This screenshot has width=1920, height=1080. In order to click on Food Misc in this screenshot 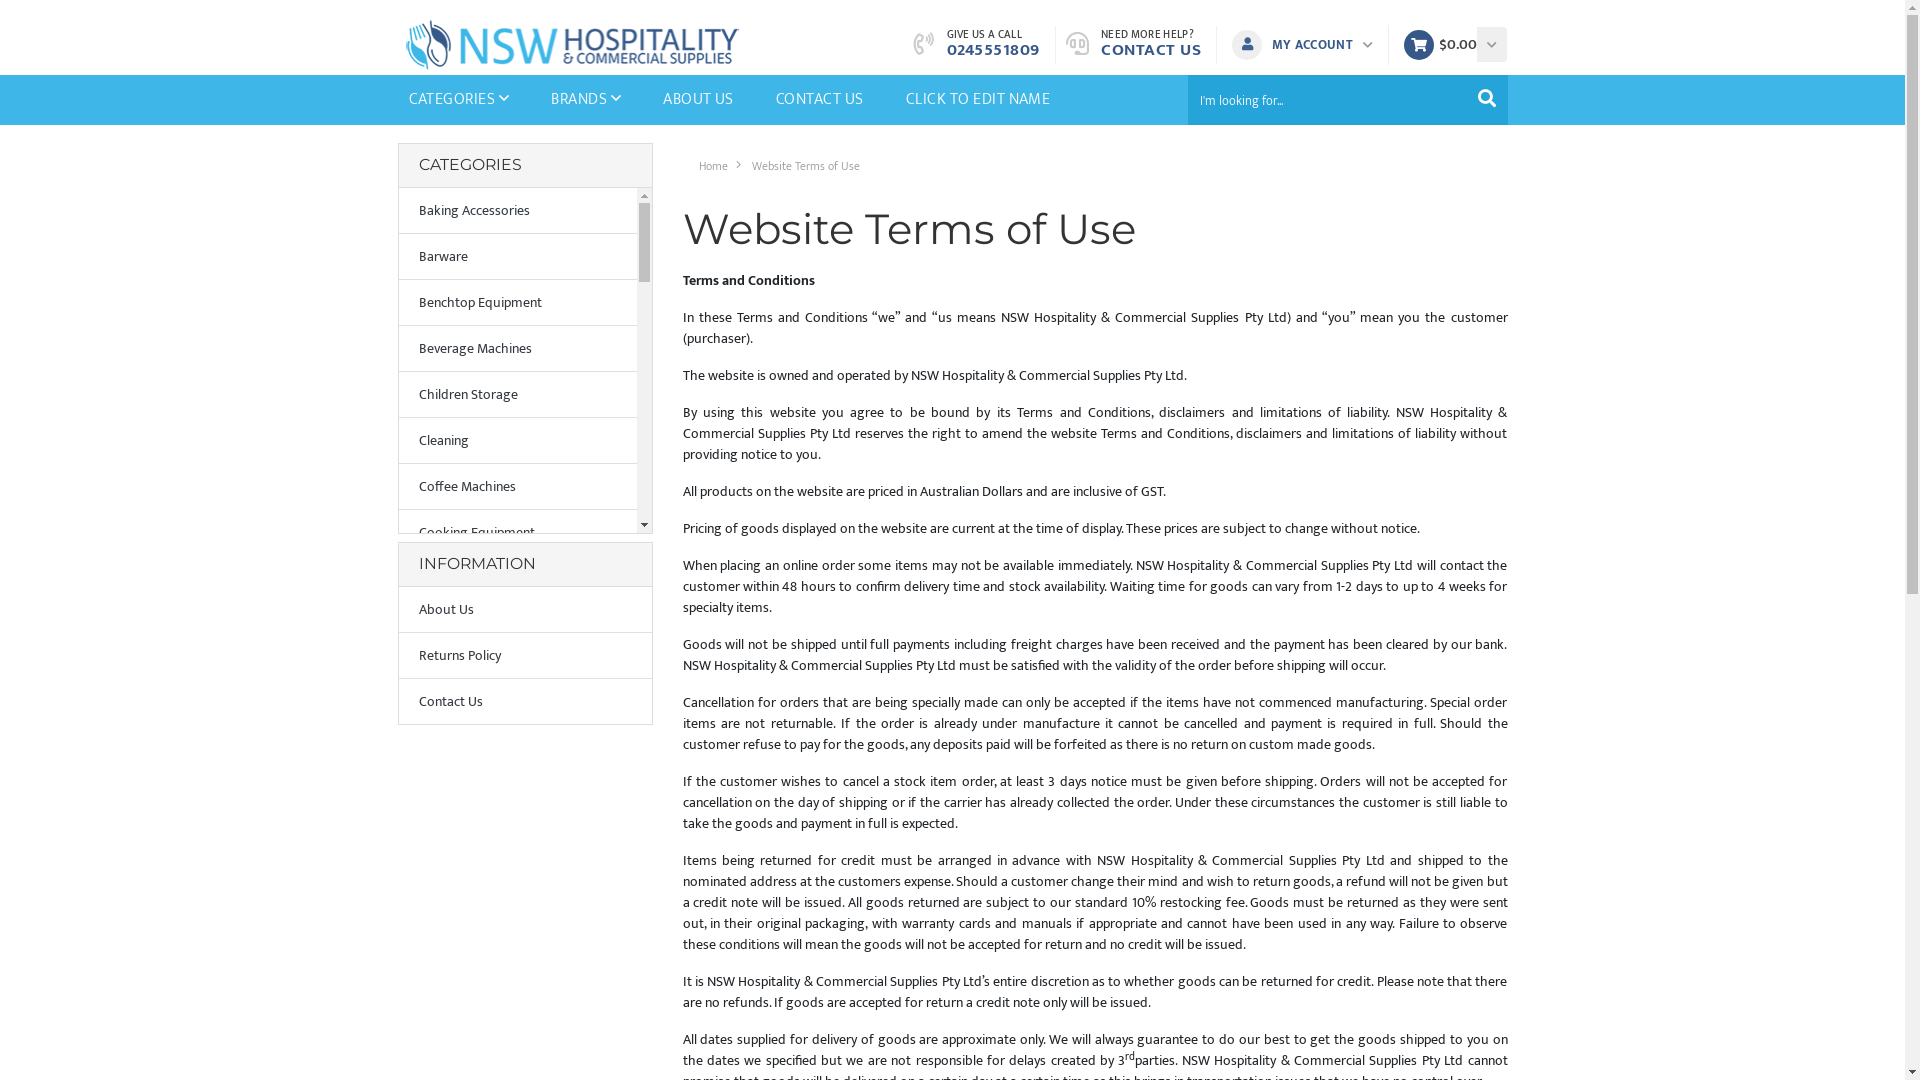, I will do `click(517, 809)`.